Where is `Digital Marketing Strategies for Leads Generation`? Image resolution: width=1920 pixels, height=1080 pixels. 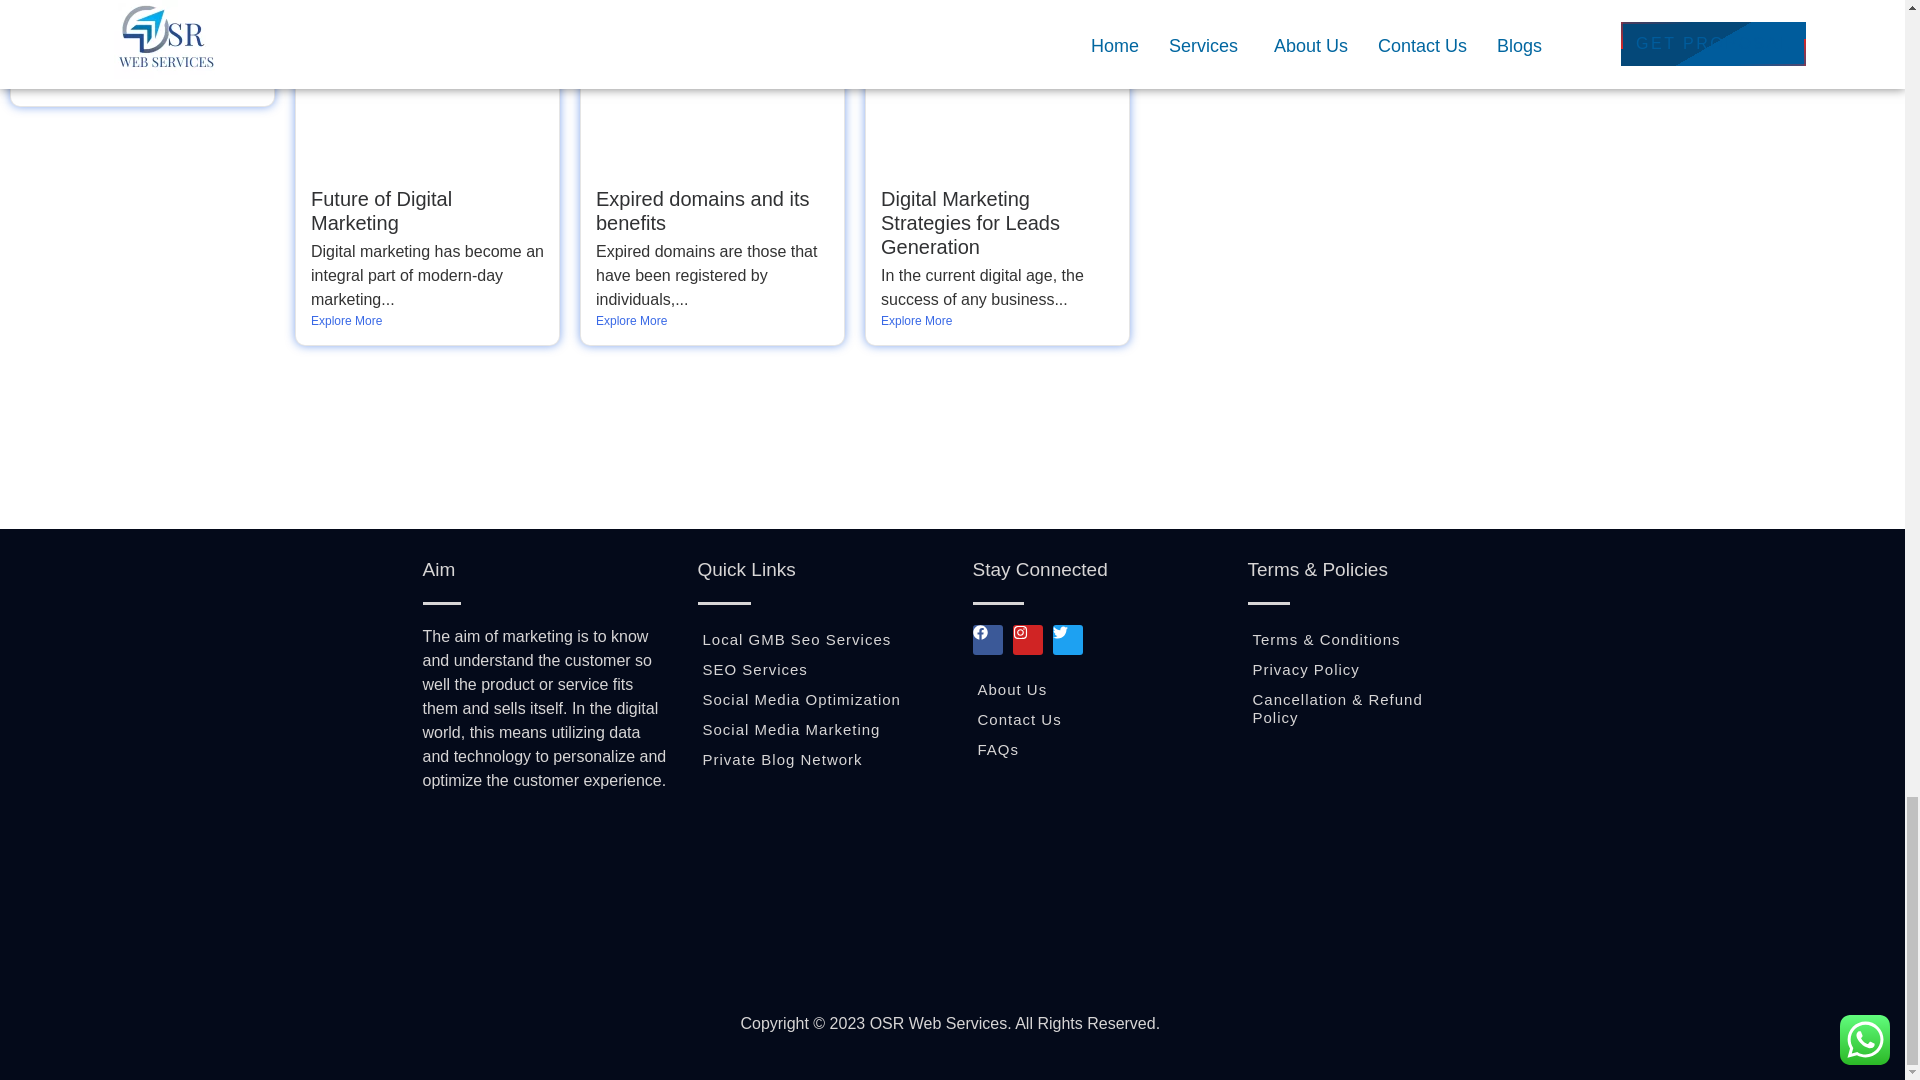 Digital Marketing Strategies for Leads Generation is located at coordinates (970, 222).